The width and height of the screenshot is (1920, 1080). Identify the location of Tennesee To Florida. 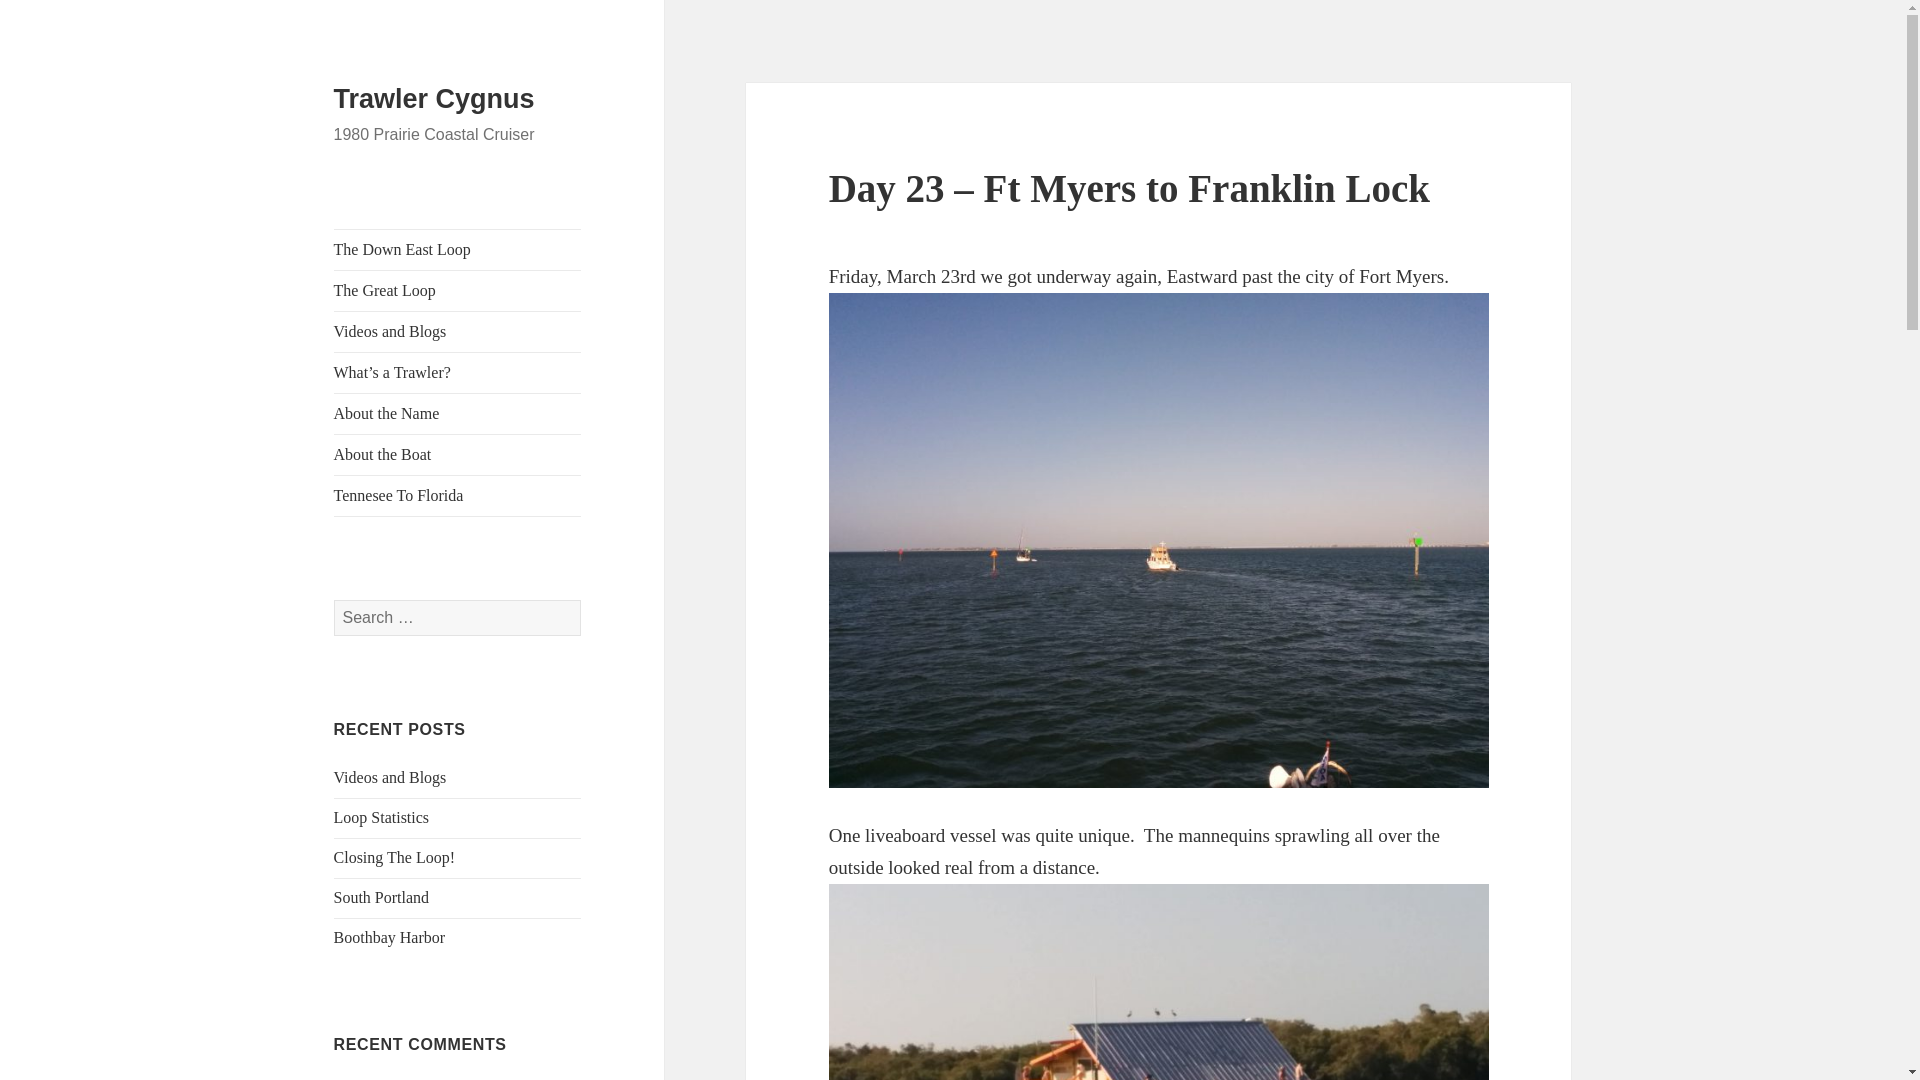
(458, 496).